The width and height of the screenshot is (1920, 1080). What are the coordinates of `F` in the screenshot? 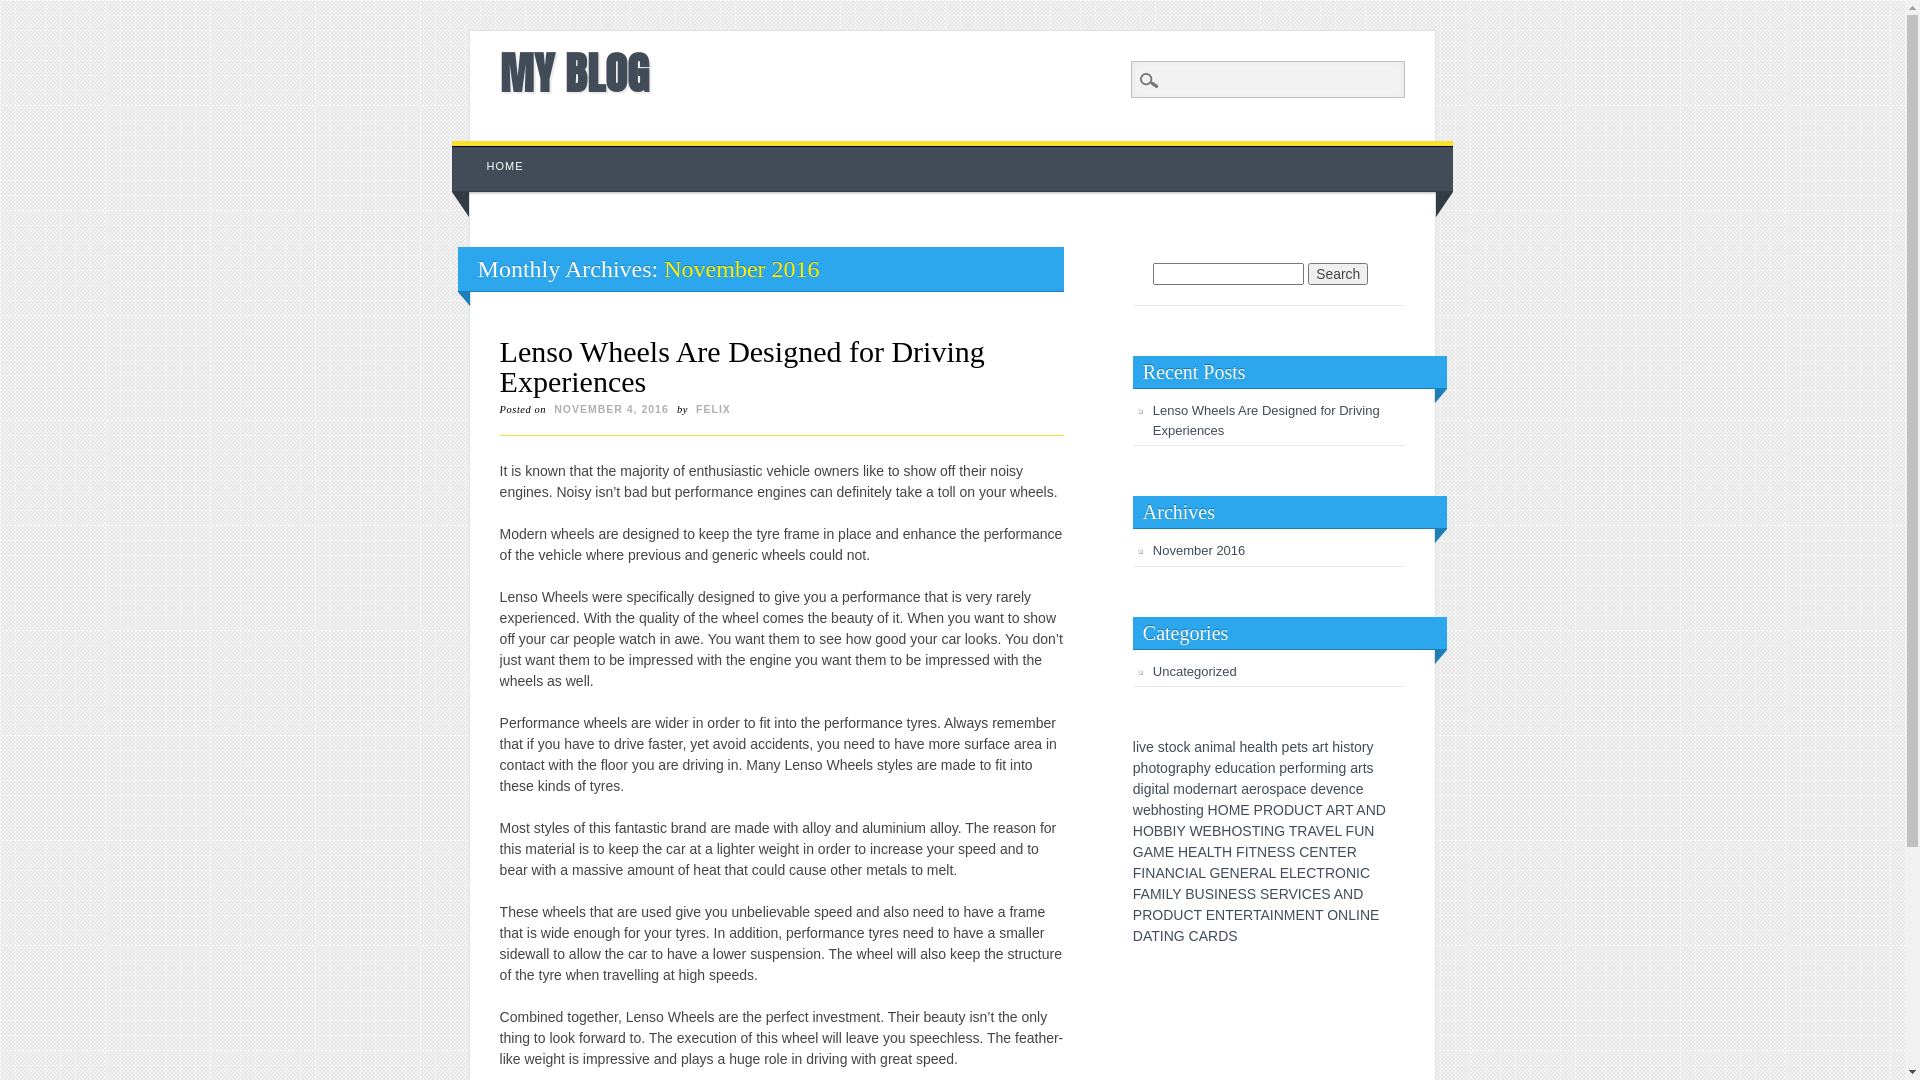 It's located at (1137, 894).